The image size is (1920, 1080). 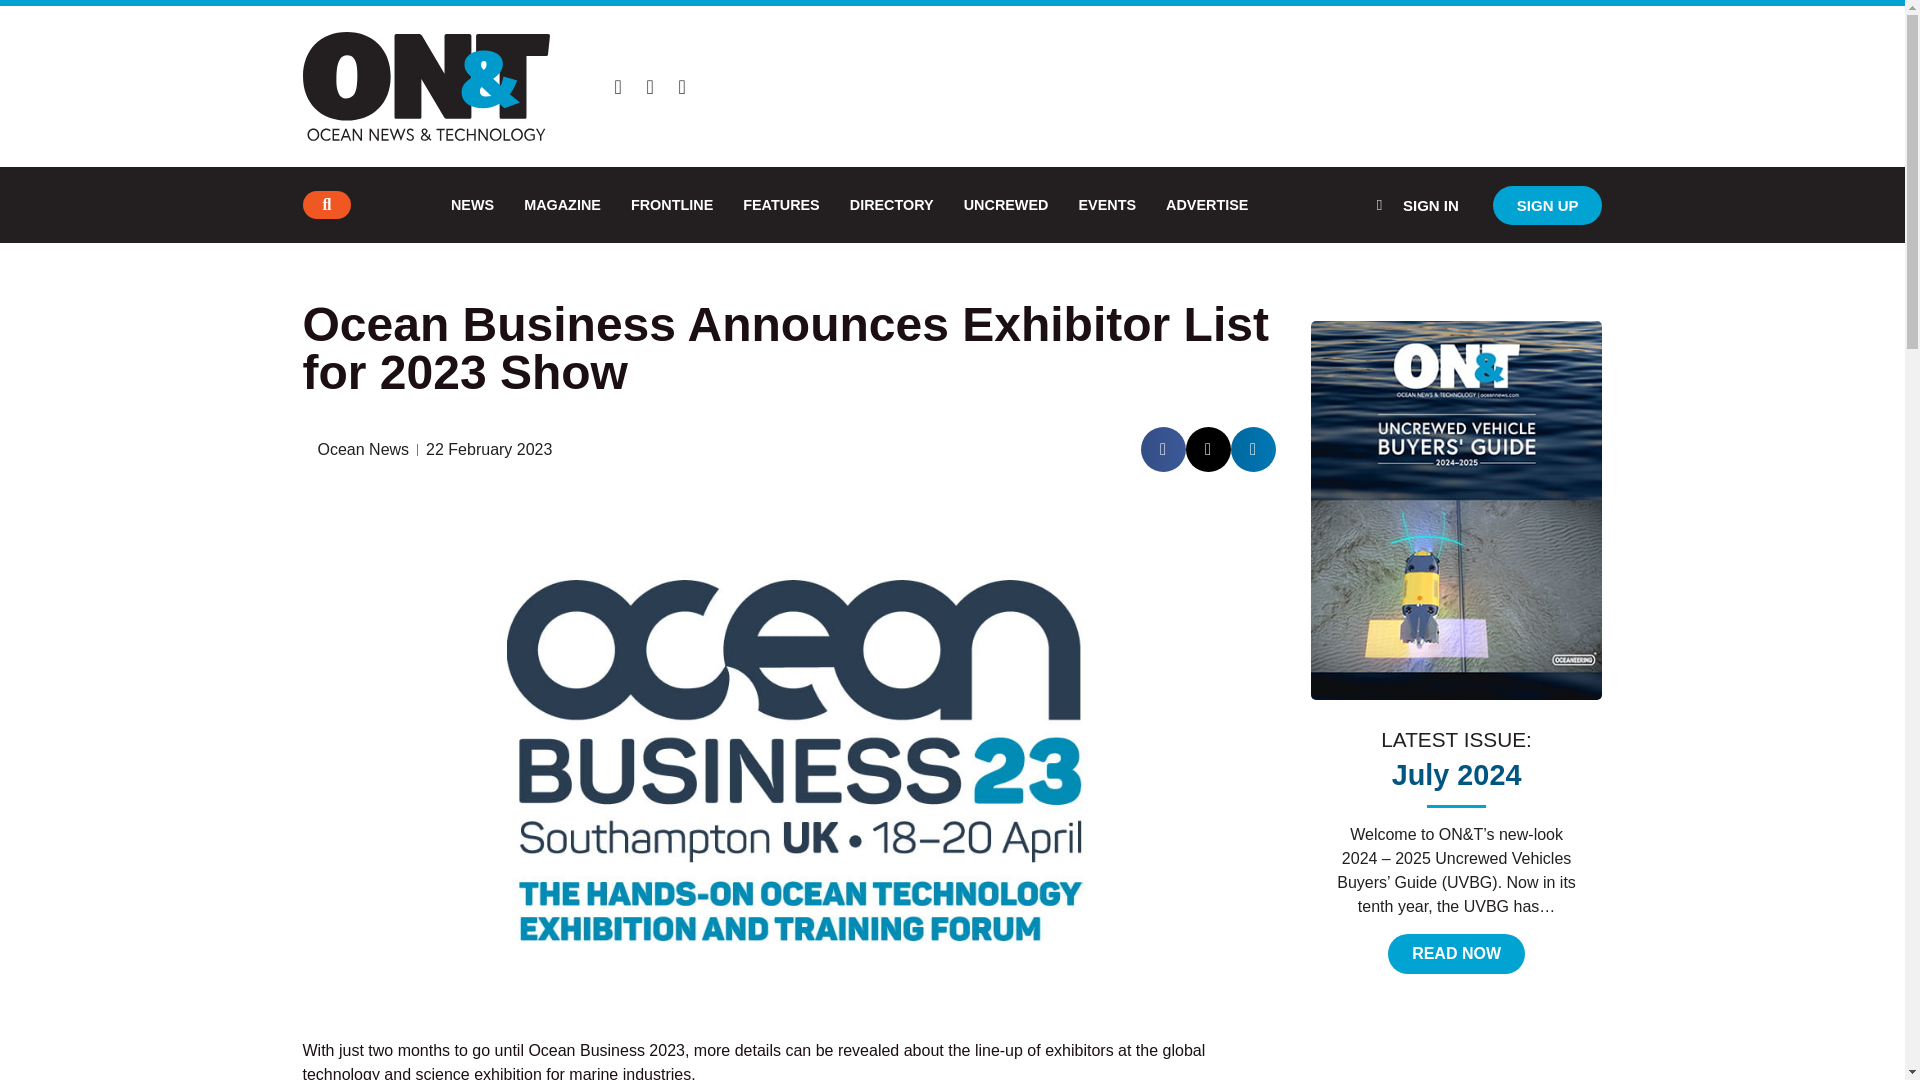 What do you see at coordinates (892, 204) in the screenshot?
I see `DIRECTORY` at bounding box center [892, 204].